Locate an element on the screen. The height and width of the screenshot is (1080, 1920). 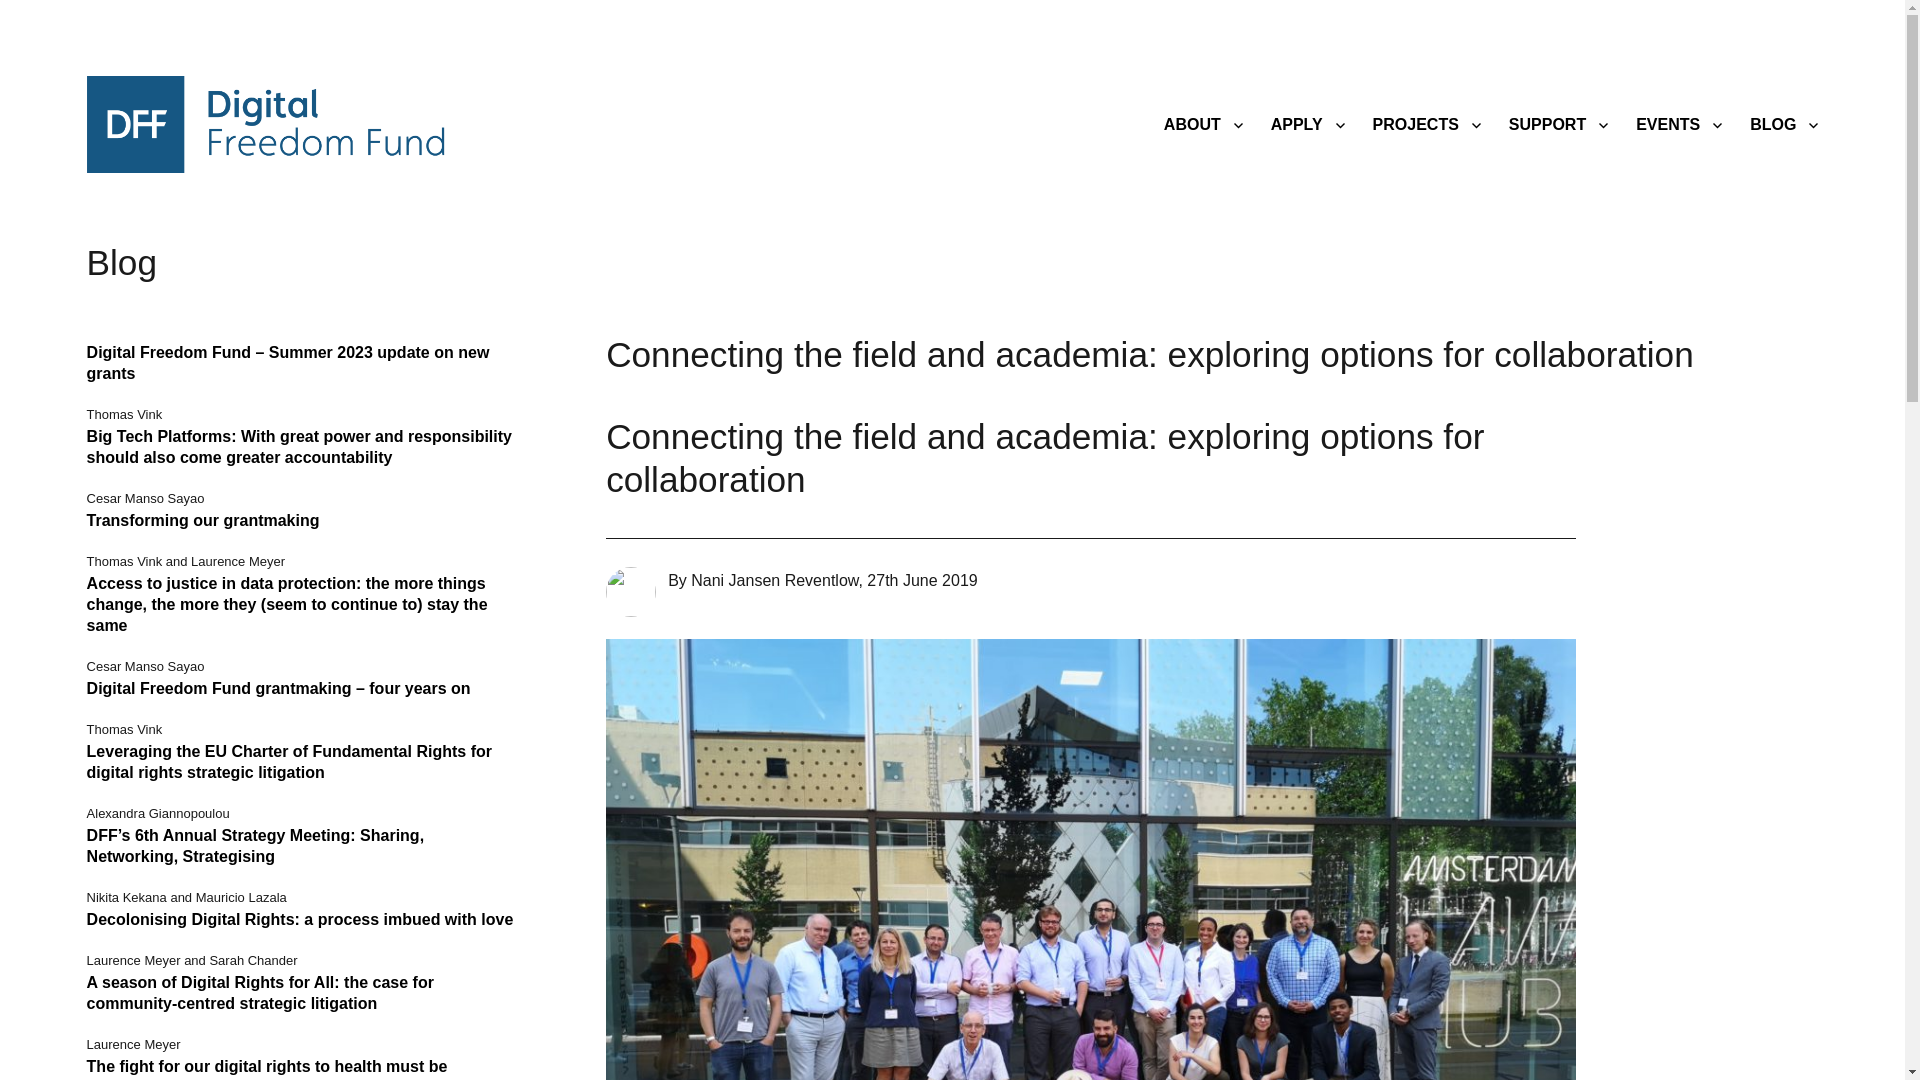
APPLY is located at coordinates (1308, 124).